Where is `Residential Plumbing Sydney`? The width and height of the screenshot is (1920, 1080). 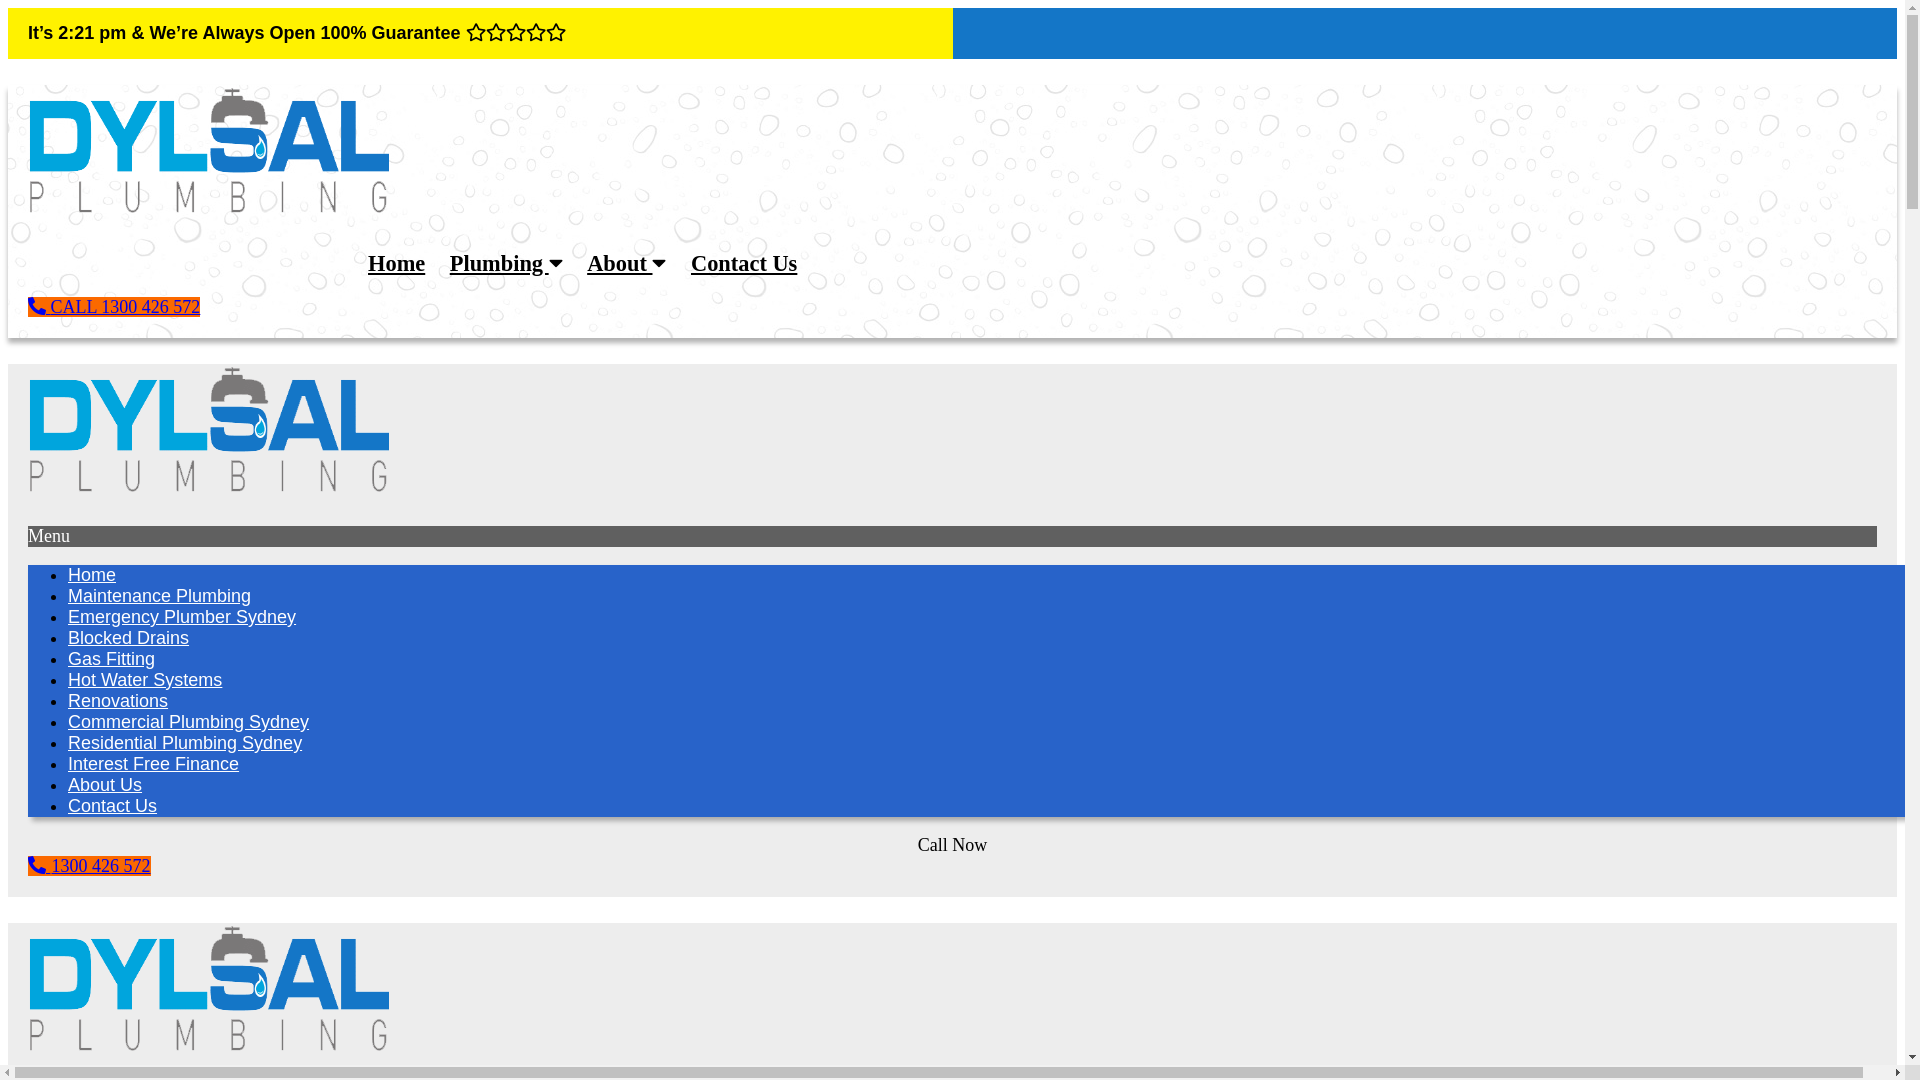
Residential Plumbing Sydney is located at coordinates (185, 743).